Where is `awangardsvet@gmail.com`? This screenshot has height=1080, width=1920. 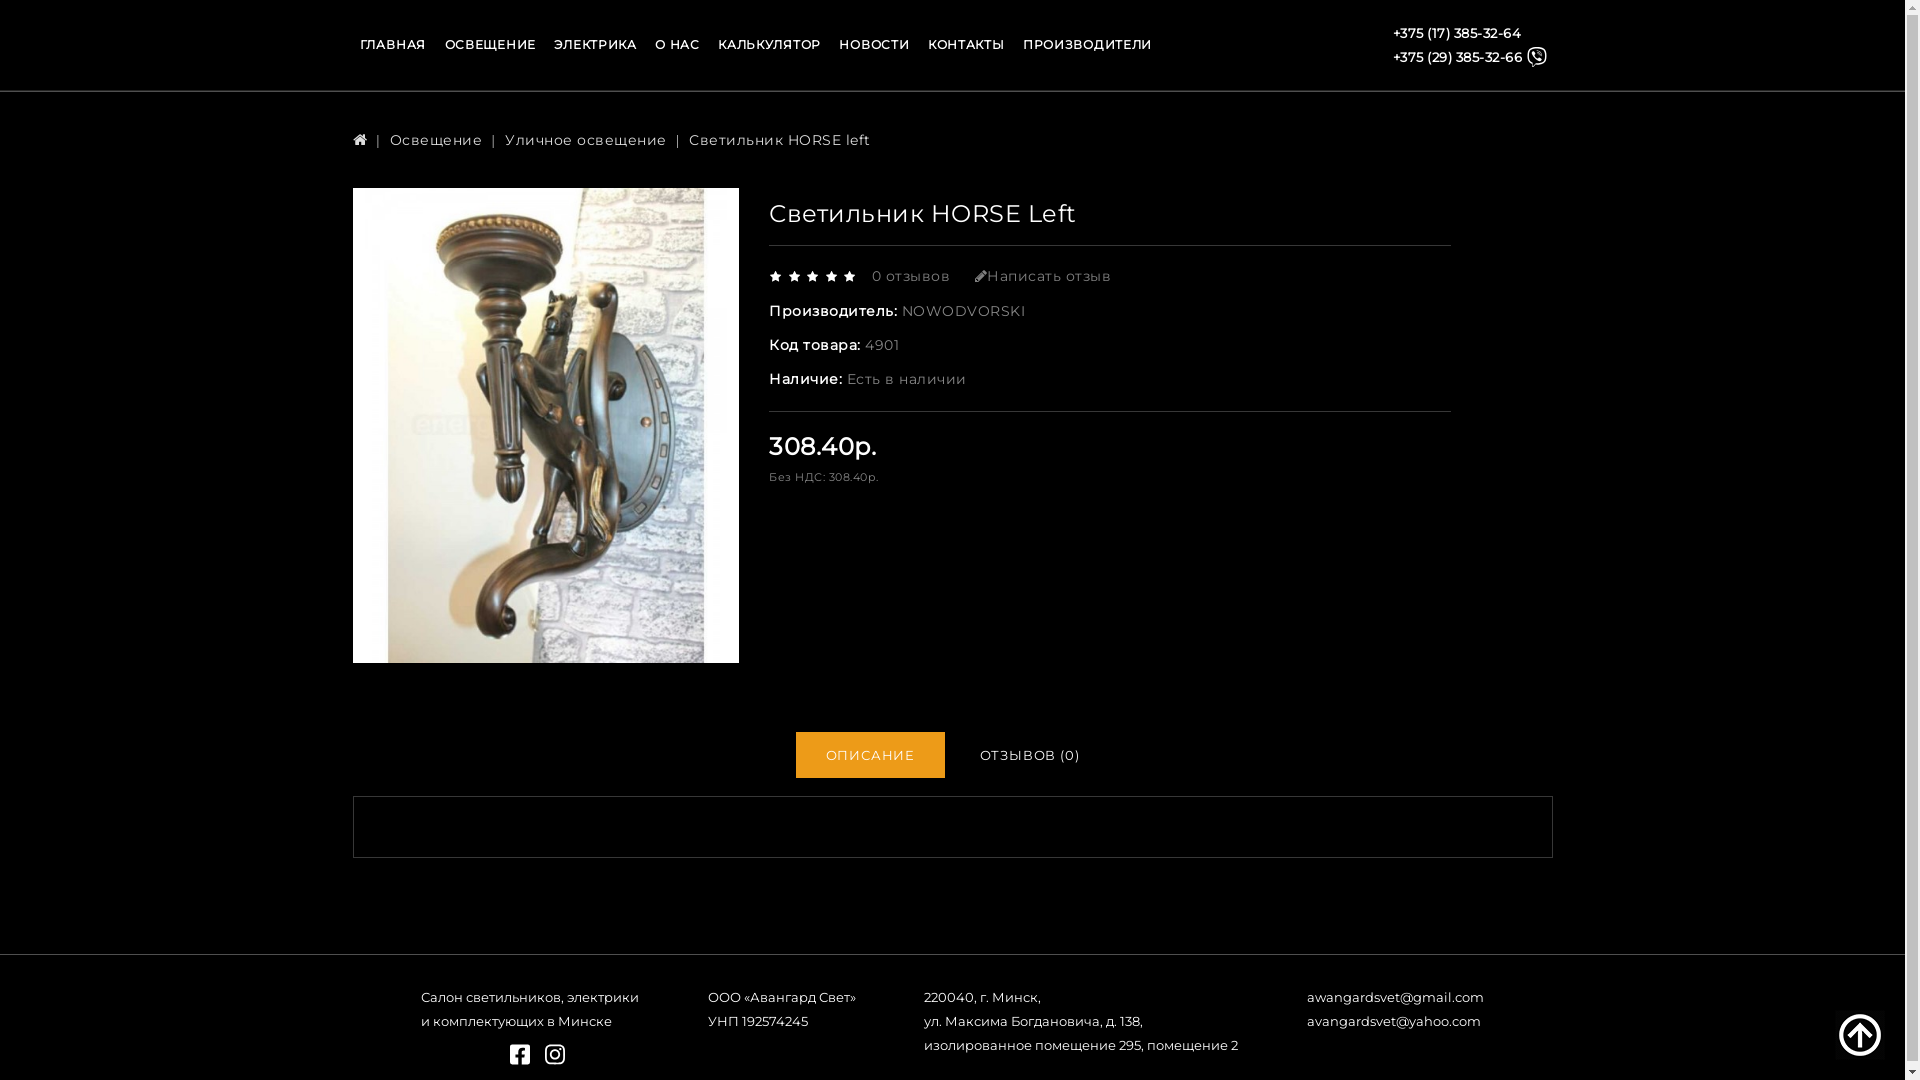
awangardsvet@gmail.com is located at coordinates (1396, 997).